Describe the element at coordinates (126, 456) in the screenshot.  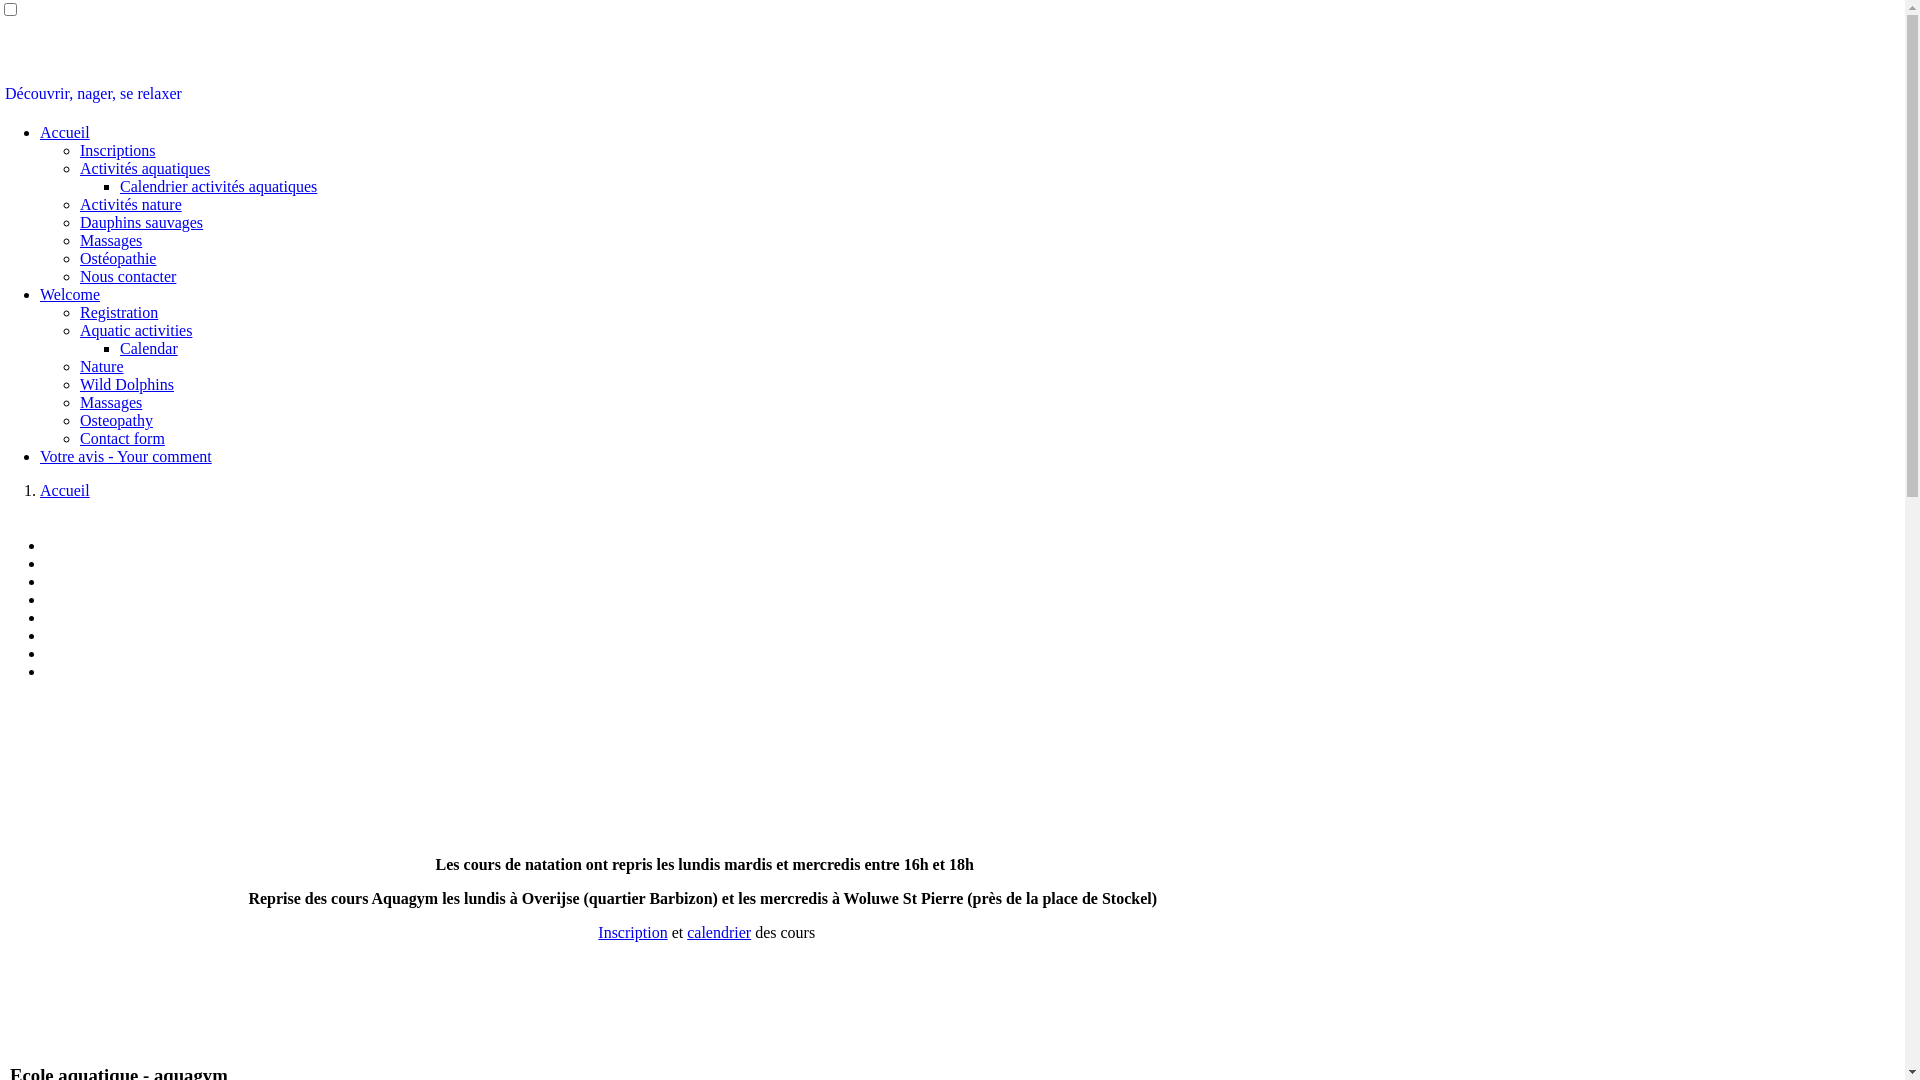
I see `Votre avis - Your comment` at that location.